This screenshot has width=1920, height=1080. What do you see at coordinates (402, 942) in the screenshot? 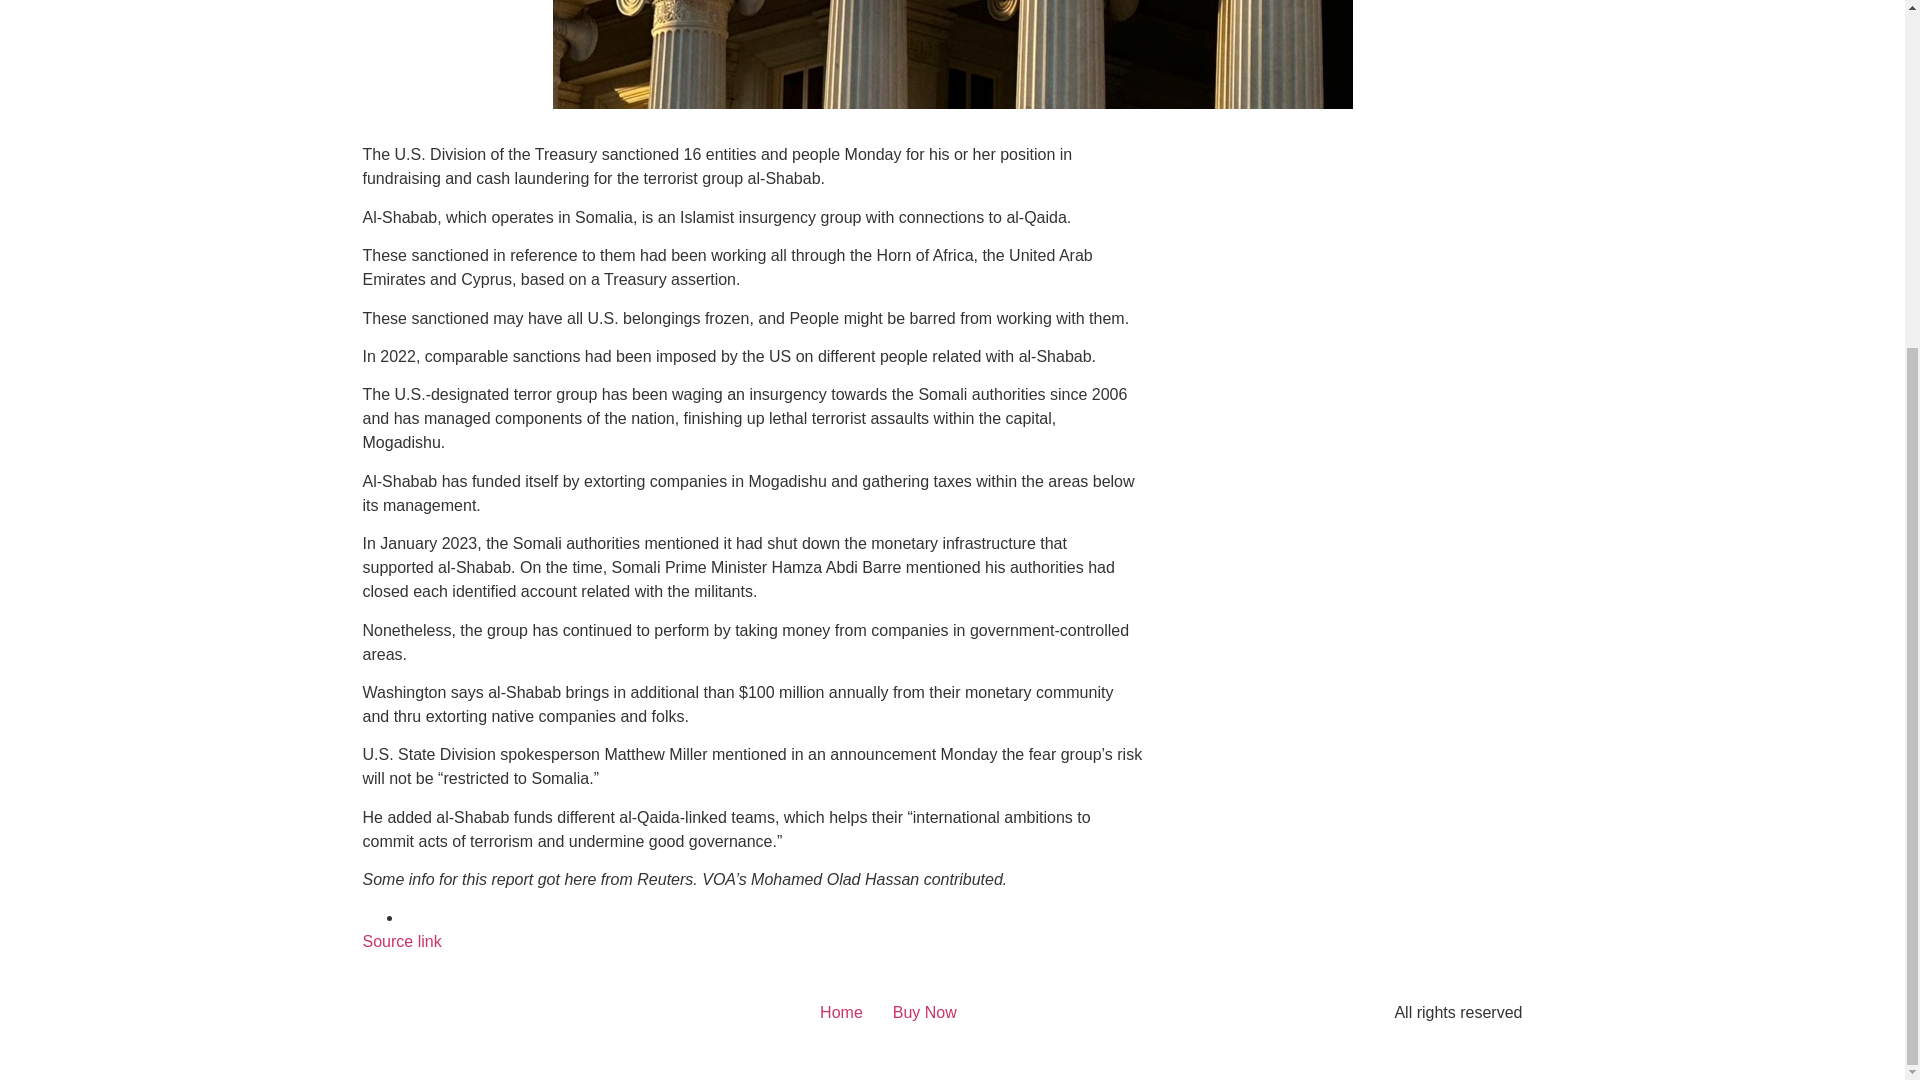
I see `Source link` at bounding box center [402, 942].